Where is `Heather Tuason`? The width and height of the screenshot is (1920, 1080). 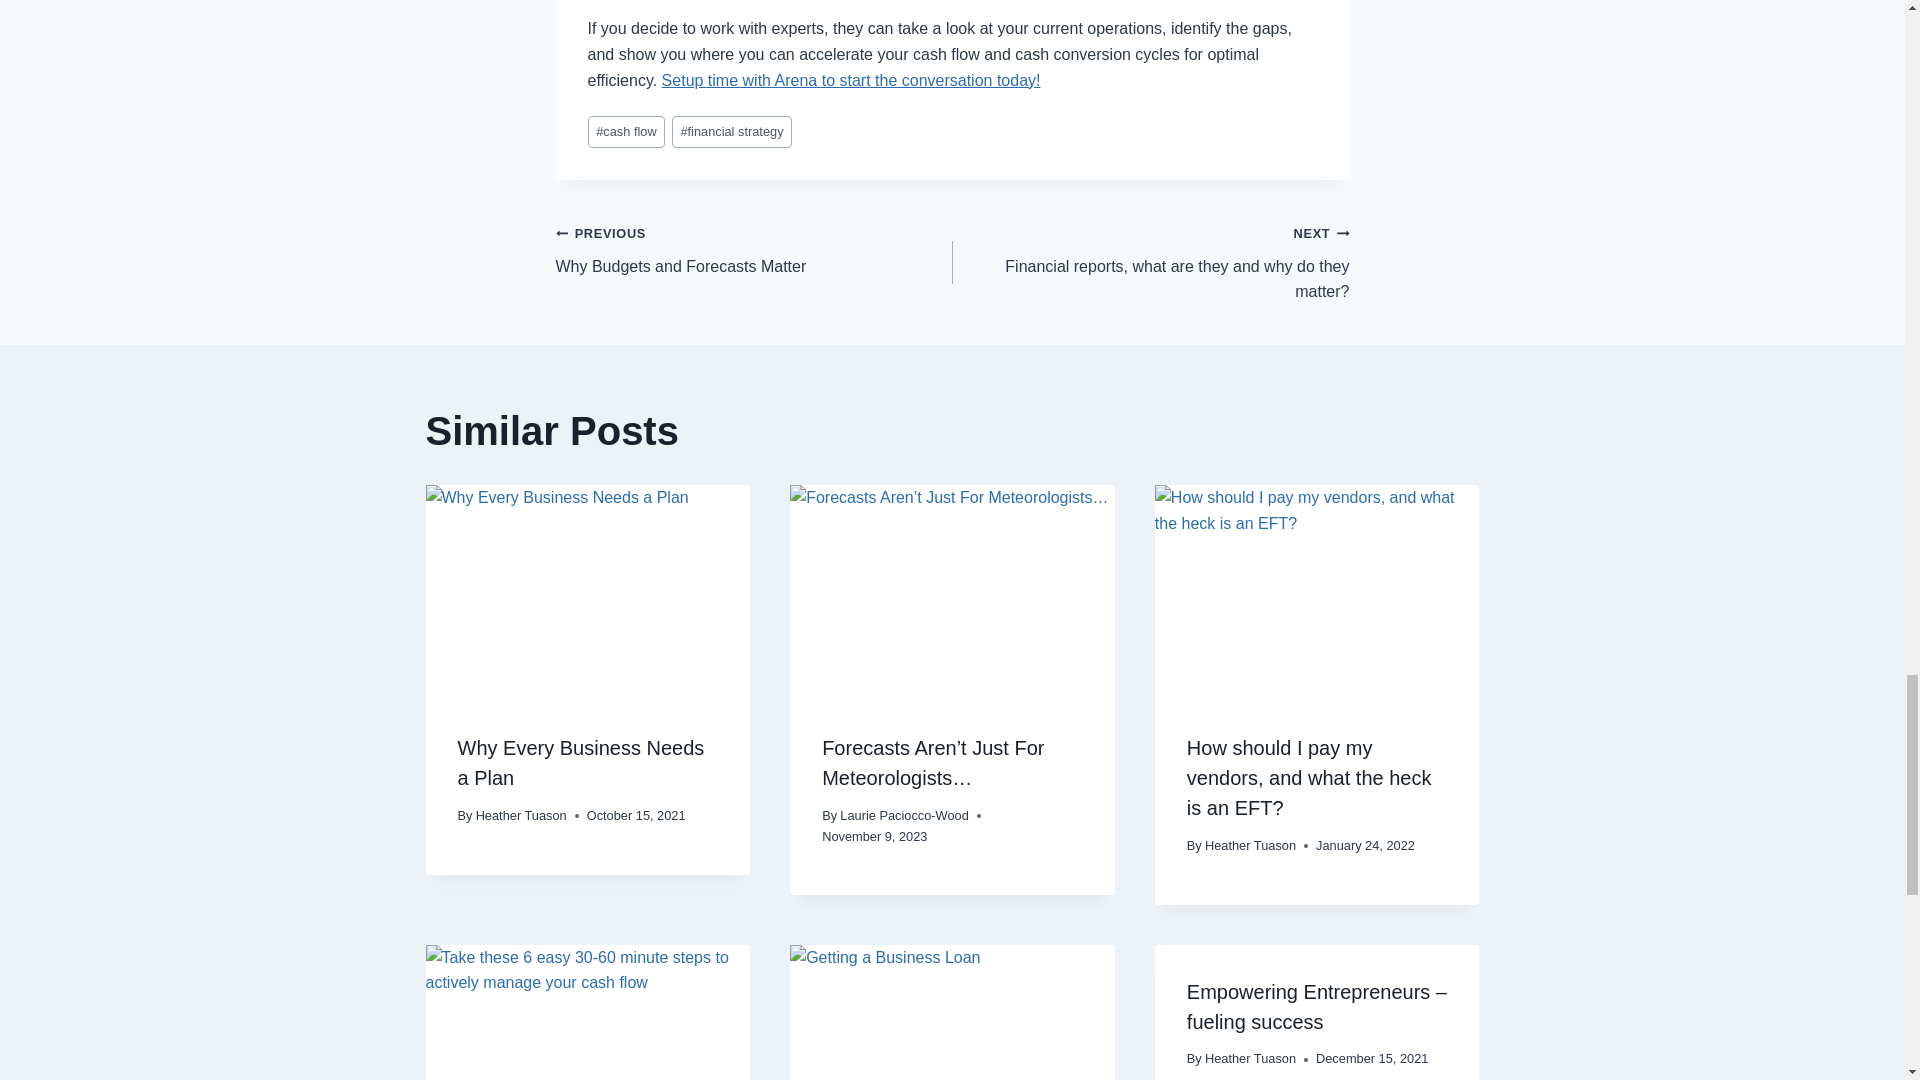
Heather Tuason is located at coordinates (521, 814).